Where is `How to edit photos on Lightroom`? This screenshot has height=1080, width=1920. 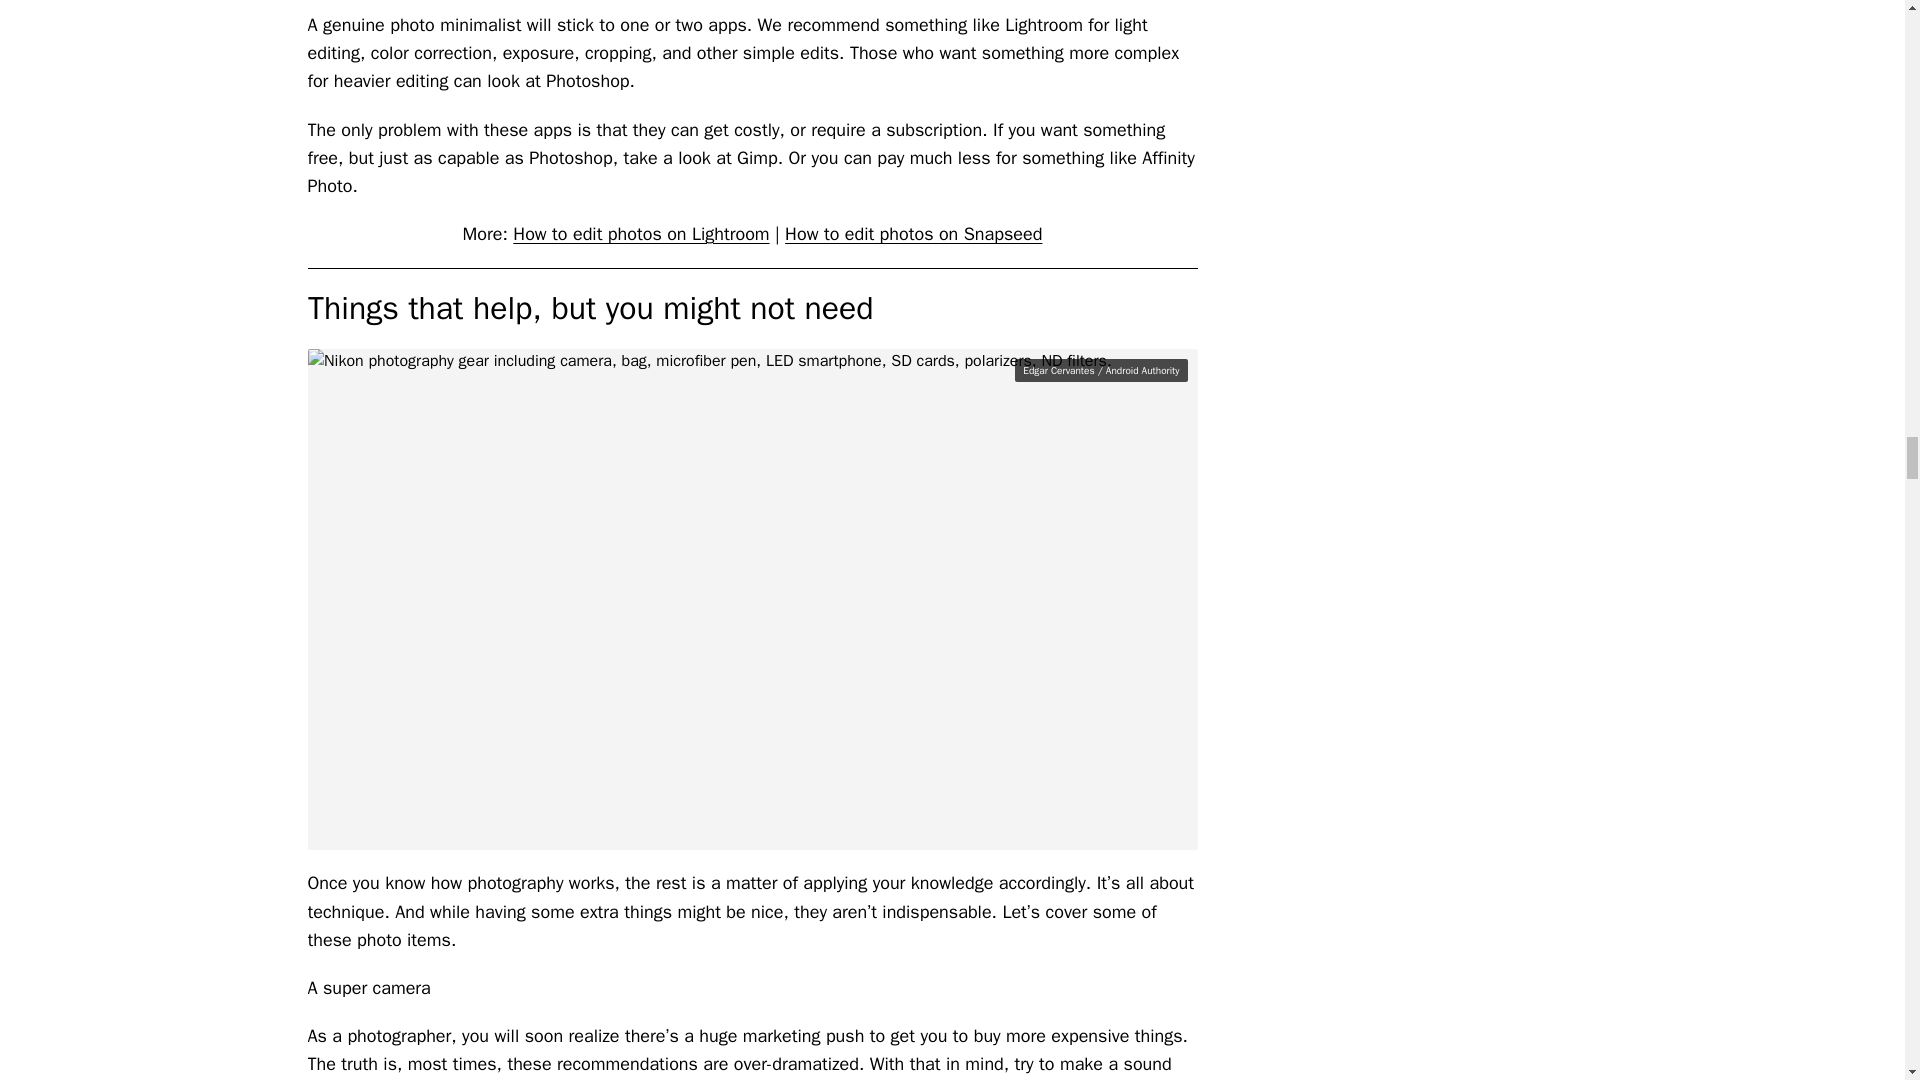 How to edit photos on Lightroom is located at coordinates (640, 234).